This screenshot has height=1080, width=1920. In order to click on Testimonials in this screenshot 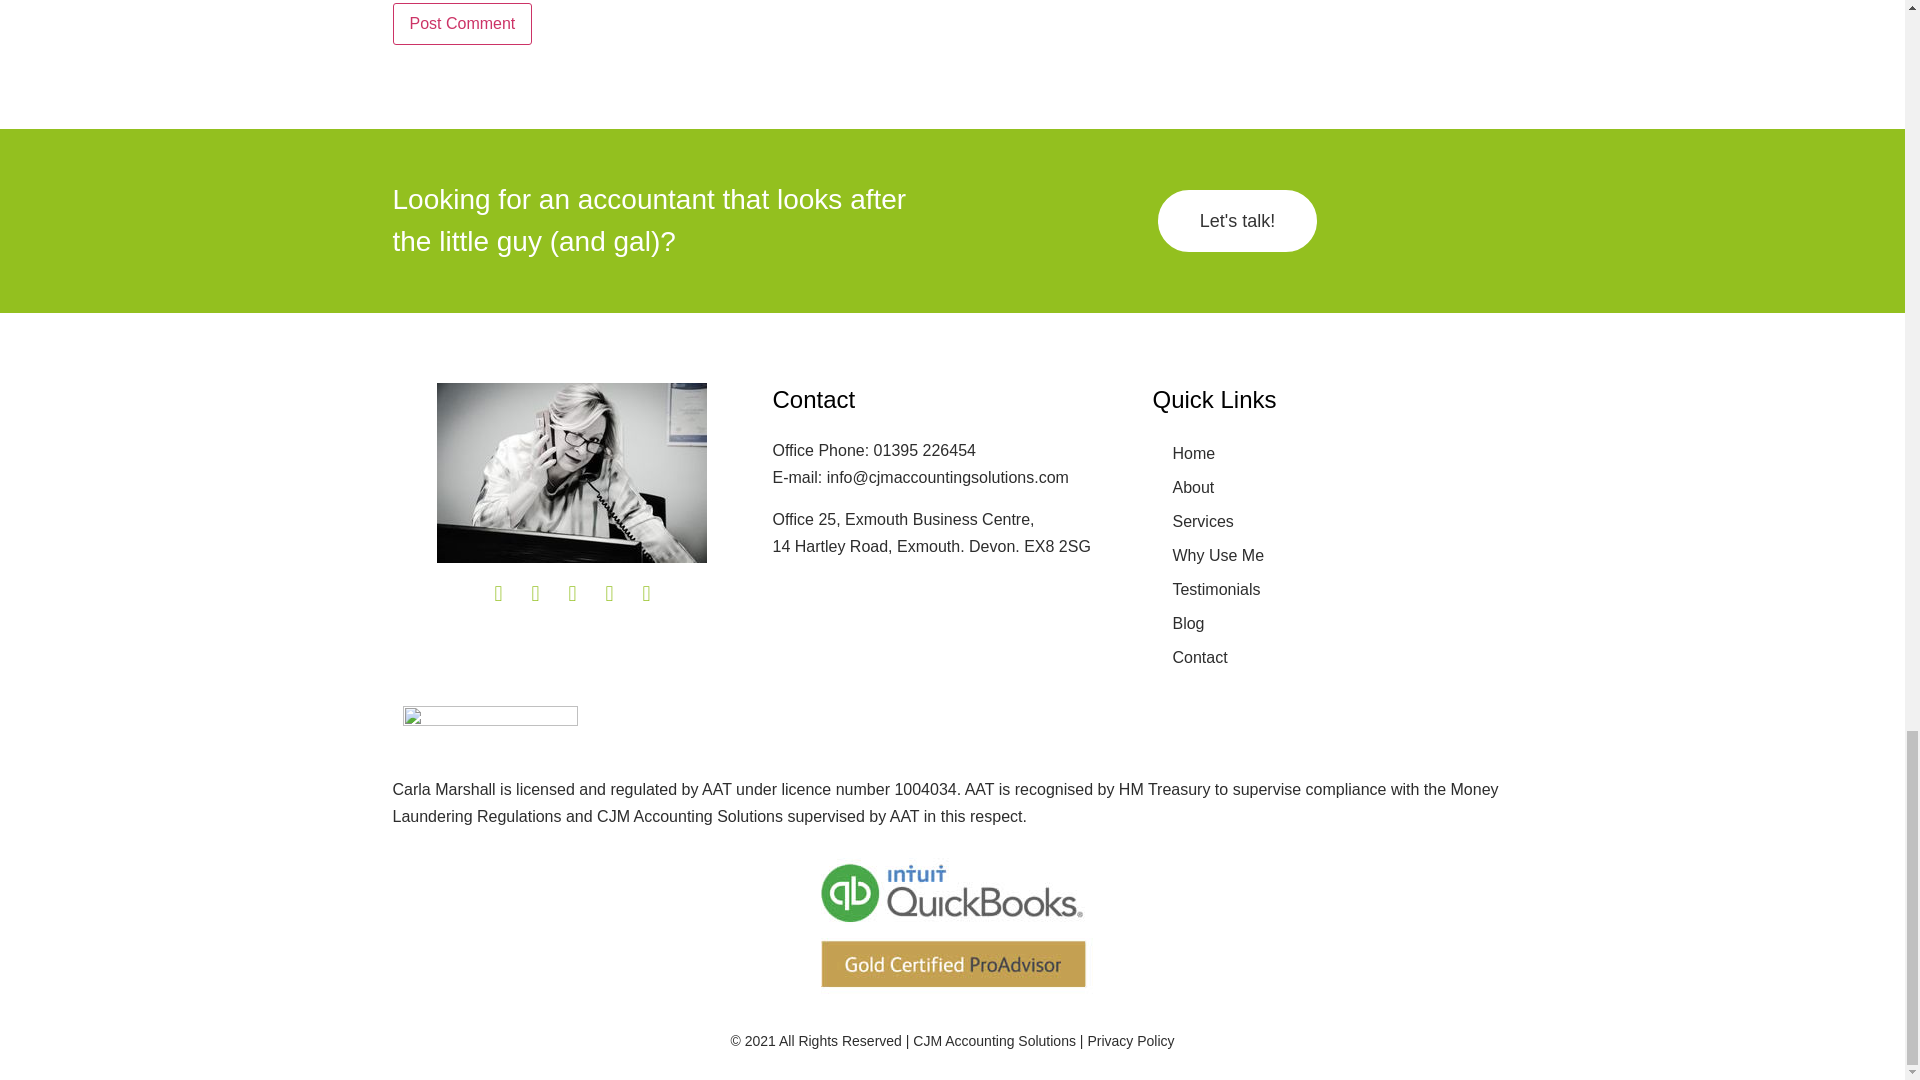, I will do `click(1332, 590)`.